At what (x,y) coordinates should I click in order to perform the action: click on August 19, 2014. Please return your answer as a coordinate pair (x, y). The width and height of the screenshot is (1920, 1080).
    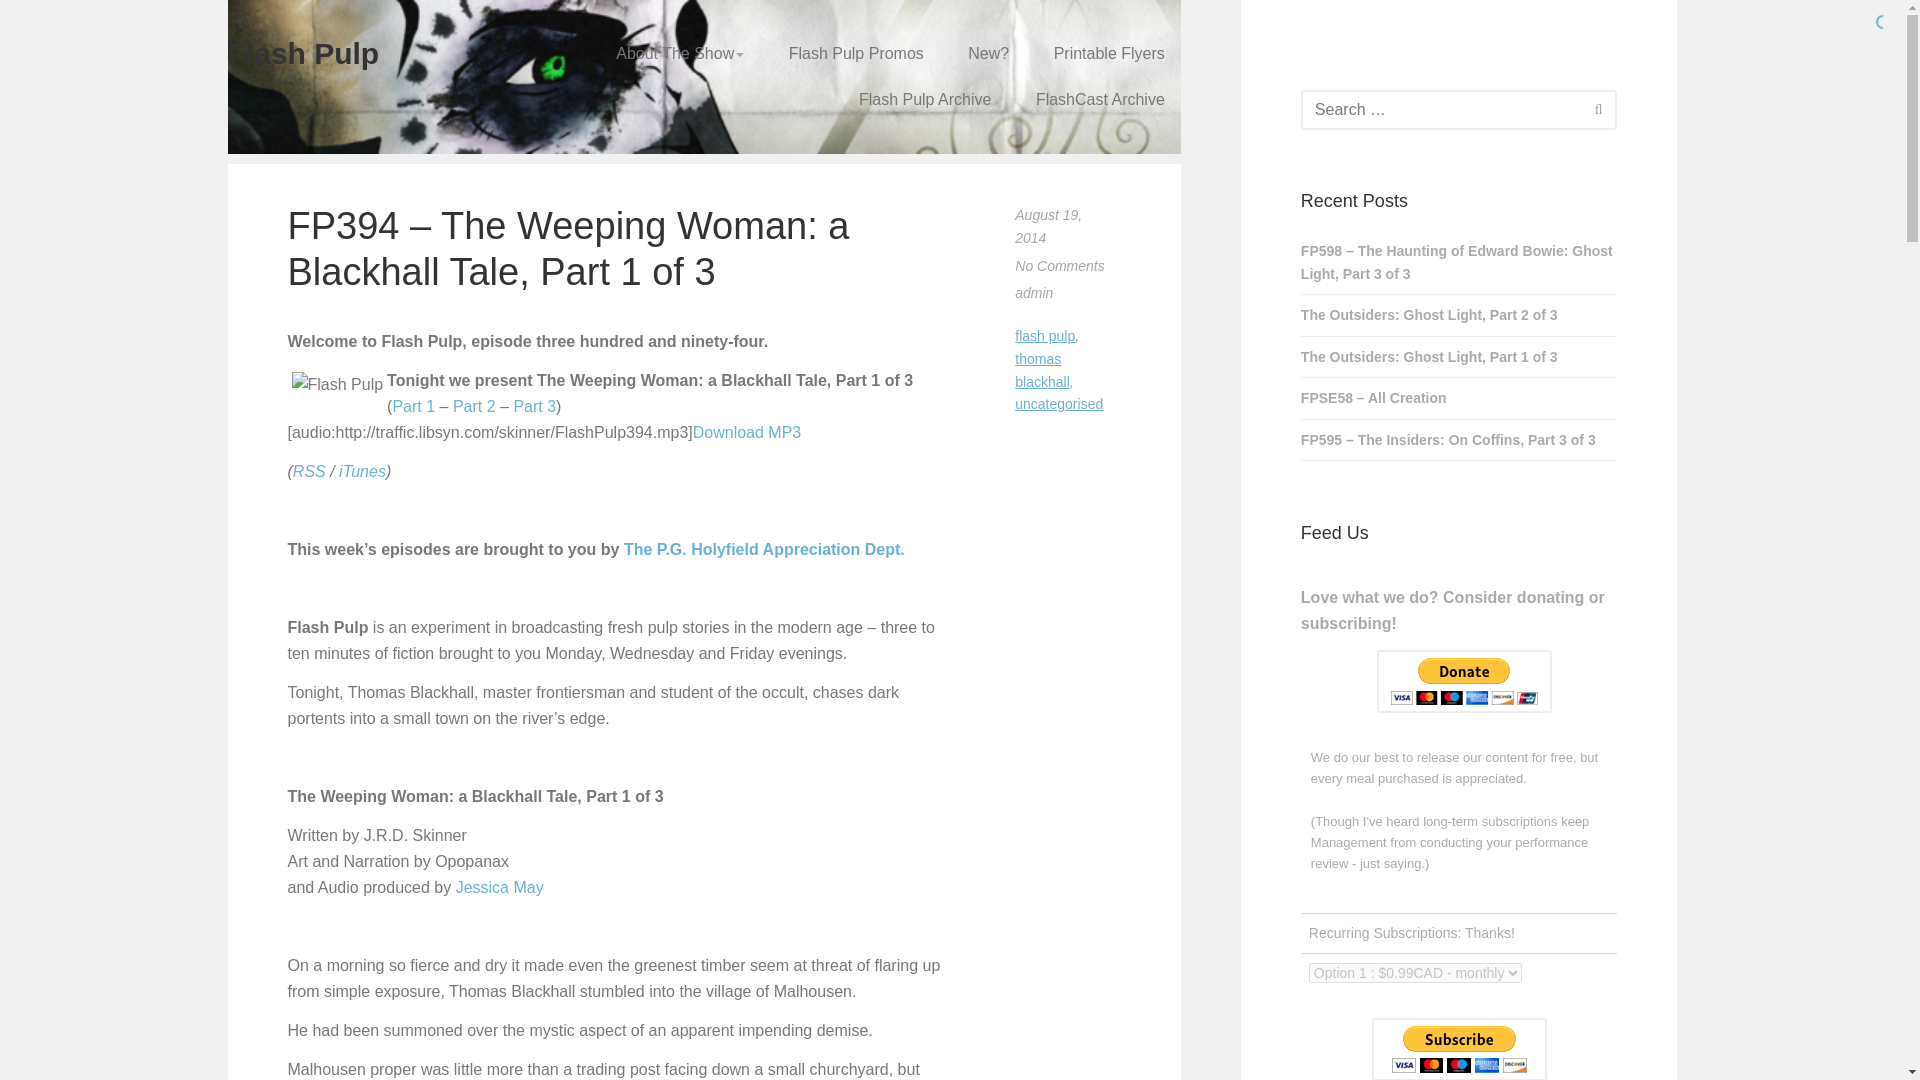
    Looking at the image, I should click on (1048, 226).